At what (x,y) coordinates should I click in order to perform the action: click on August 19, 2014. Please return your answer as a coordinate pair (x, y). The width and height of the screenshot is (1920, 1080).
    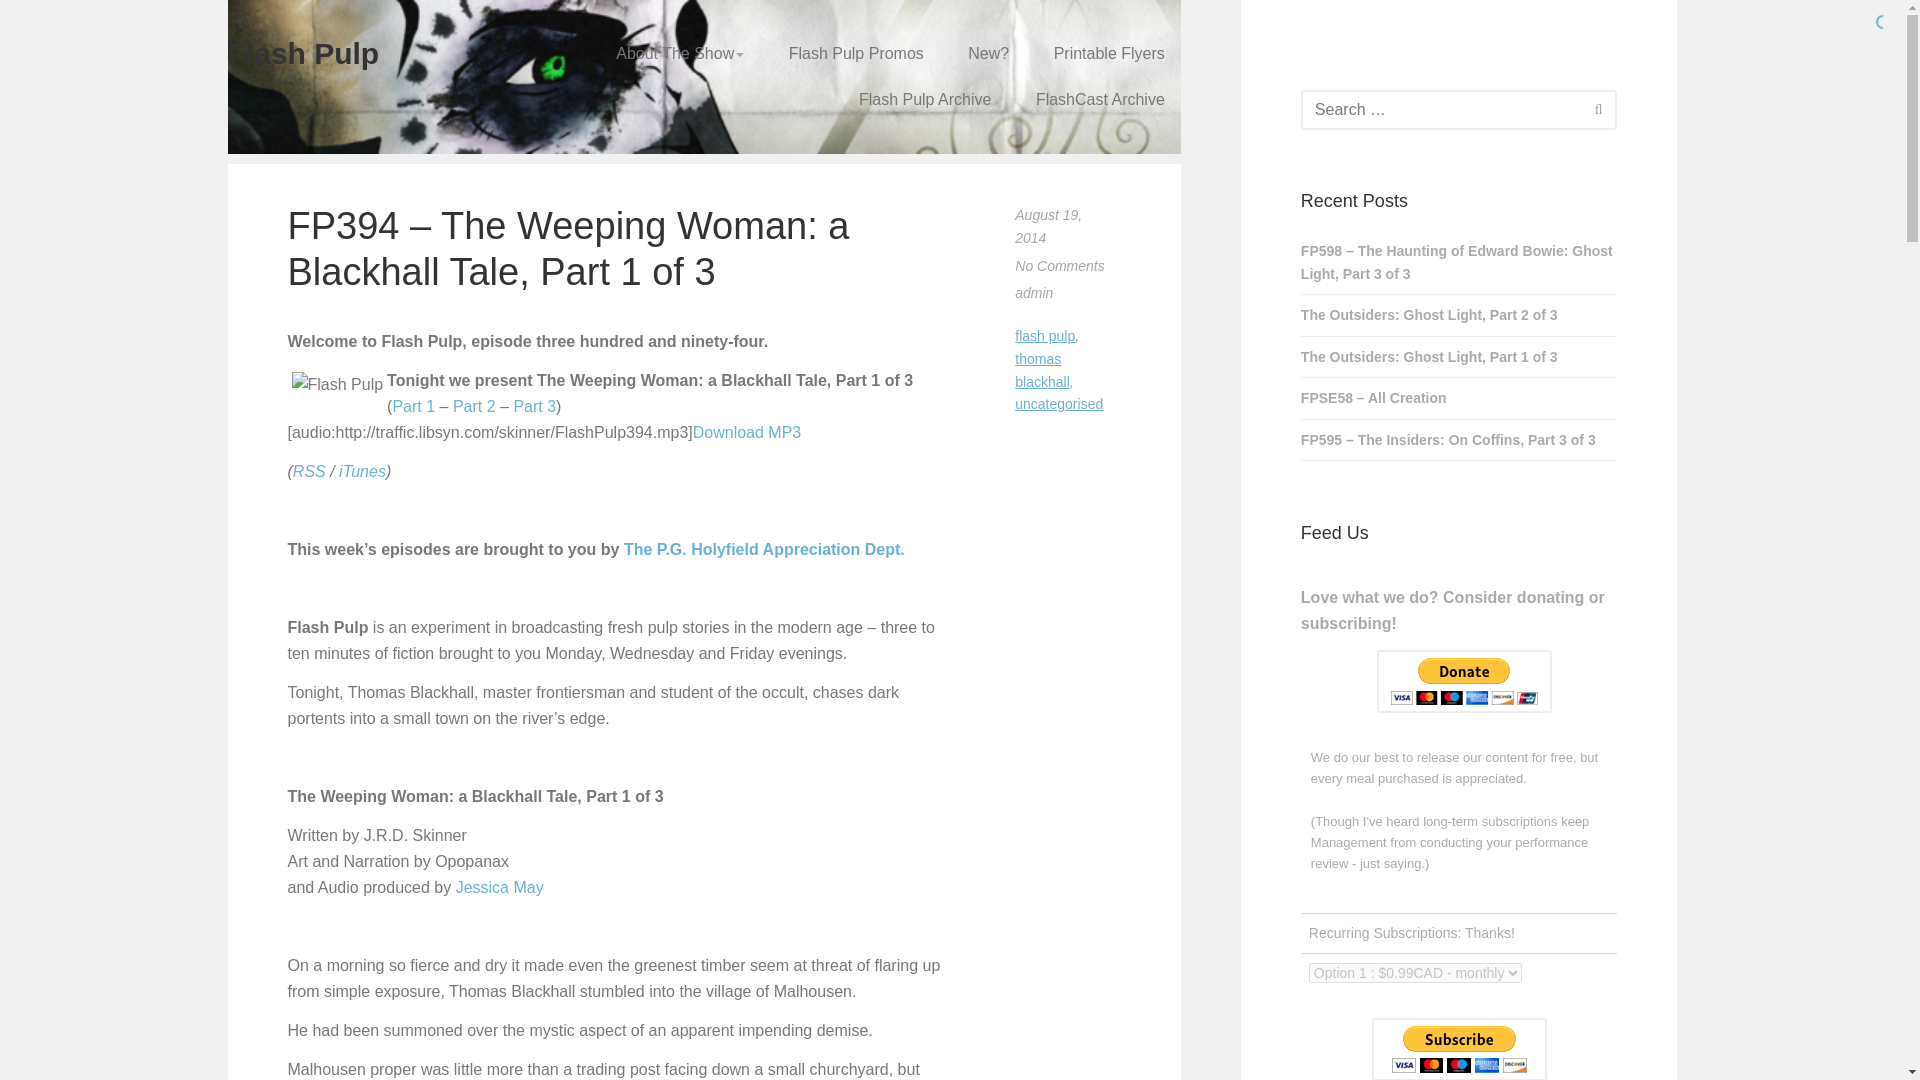
    Looking at the image, I should click on (1048, 226).